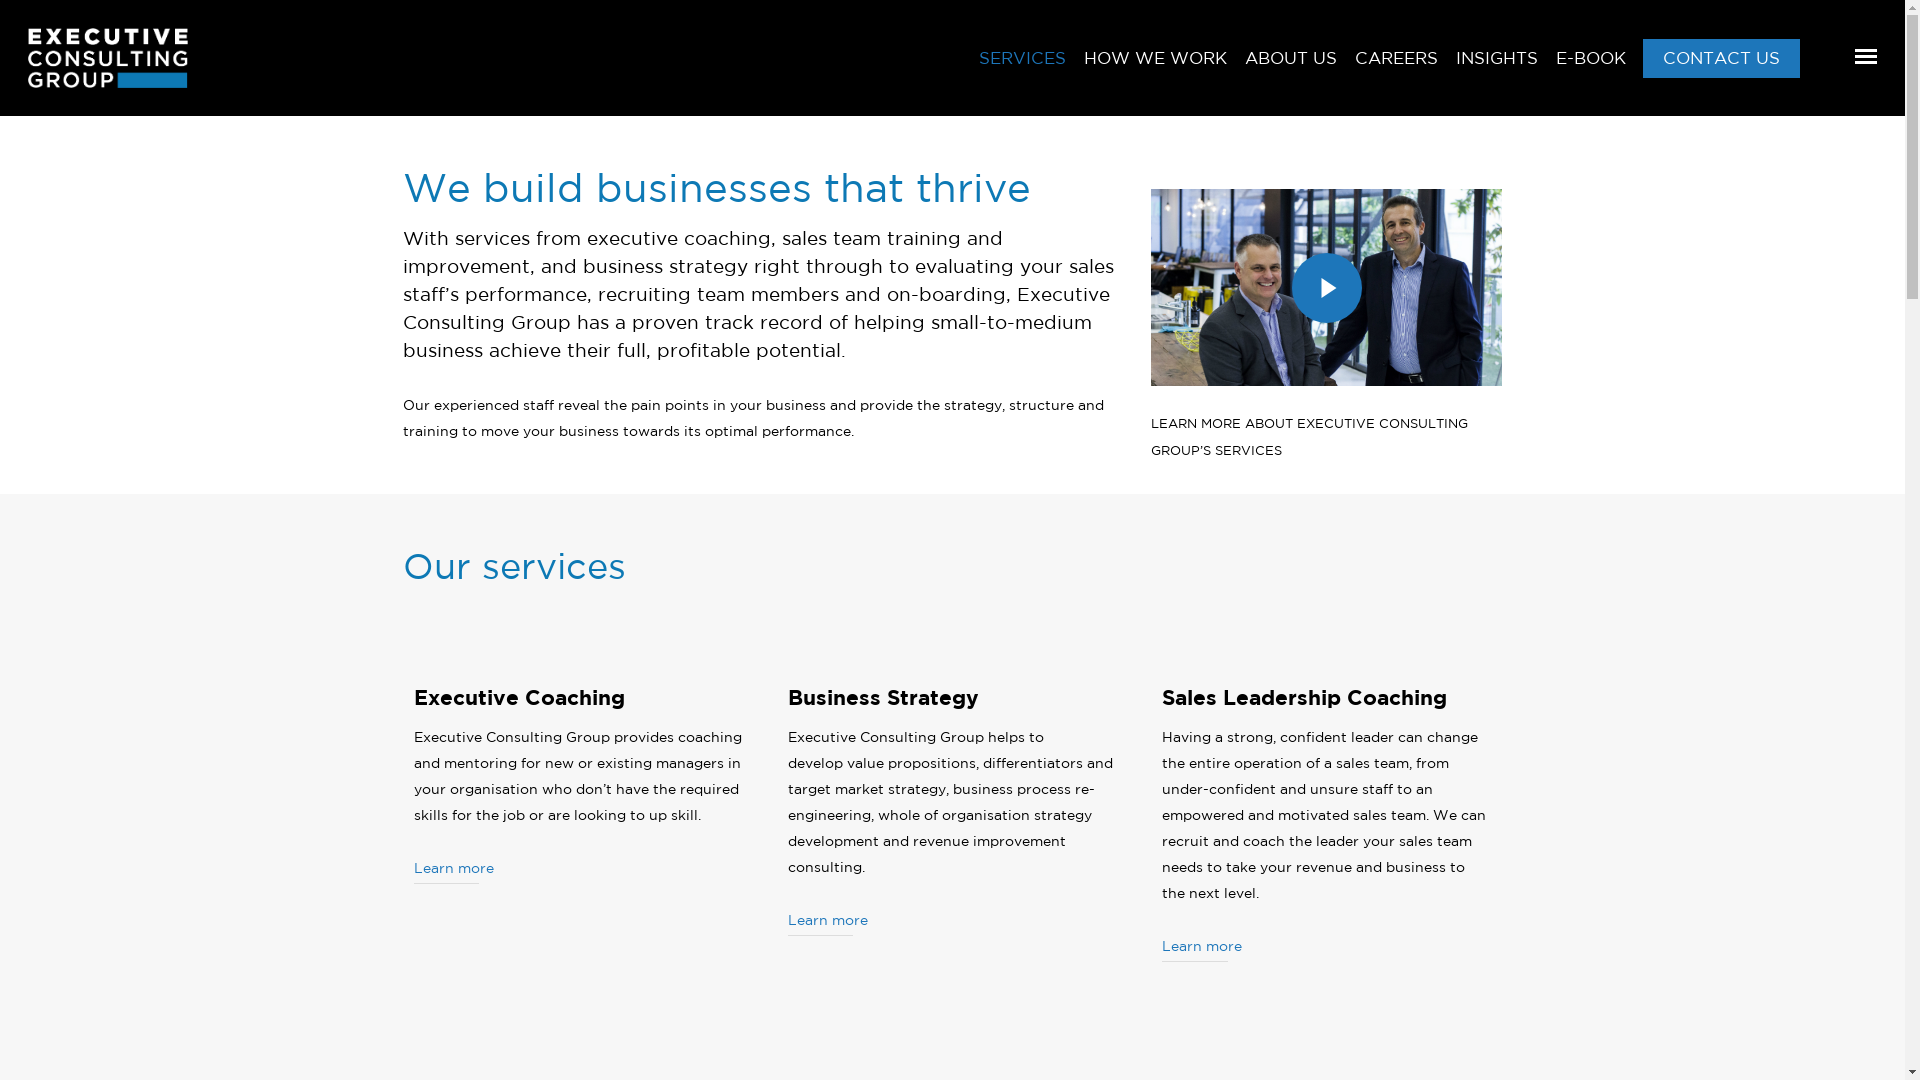 The image size is (1920, 1080). What do you see at coordinates (1396, 72) in the screenshot?
I see `CAREERS` at bounding box center [1396, 72].